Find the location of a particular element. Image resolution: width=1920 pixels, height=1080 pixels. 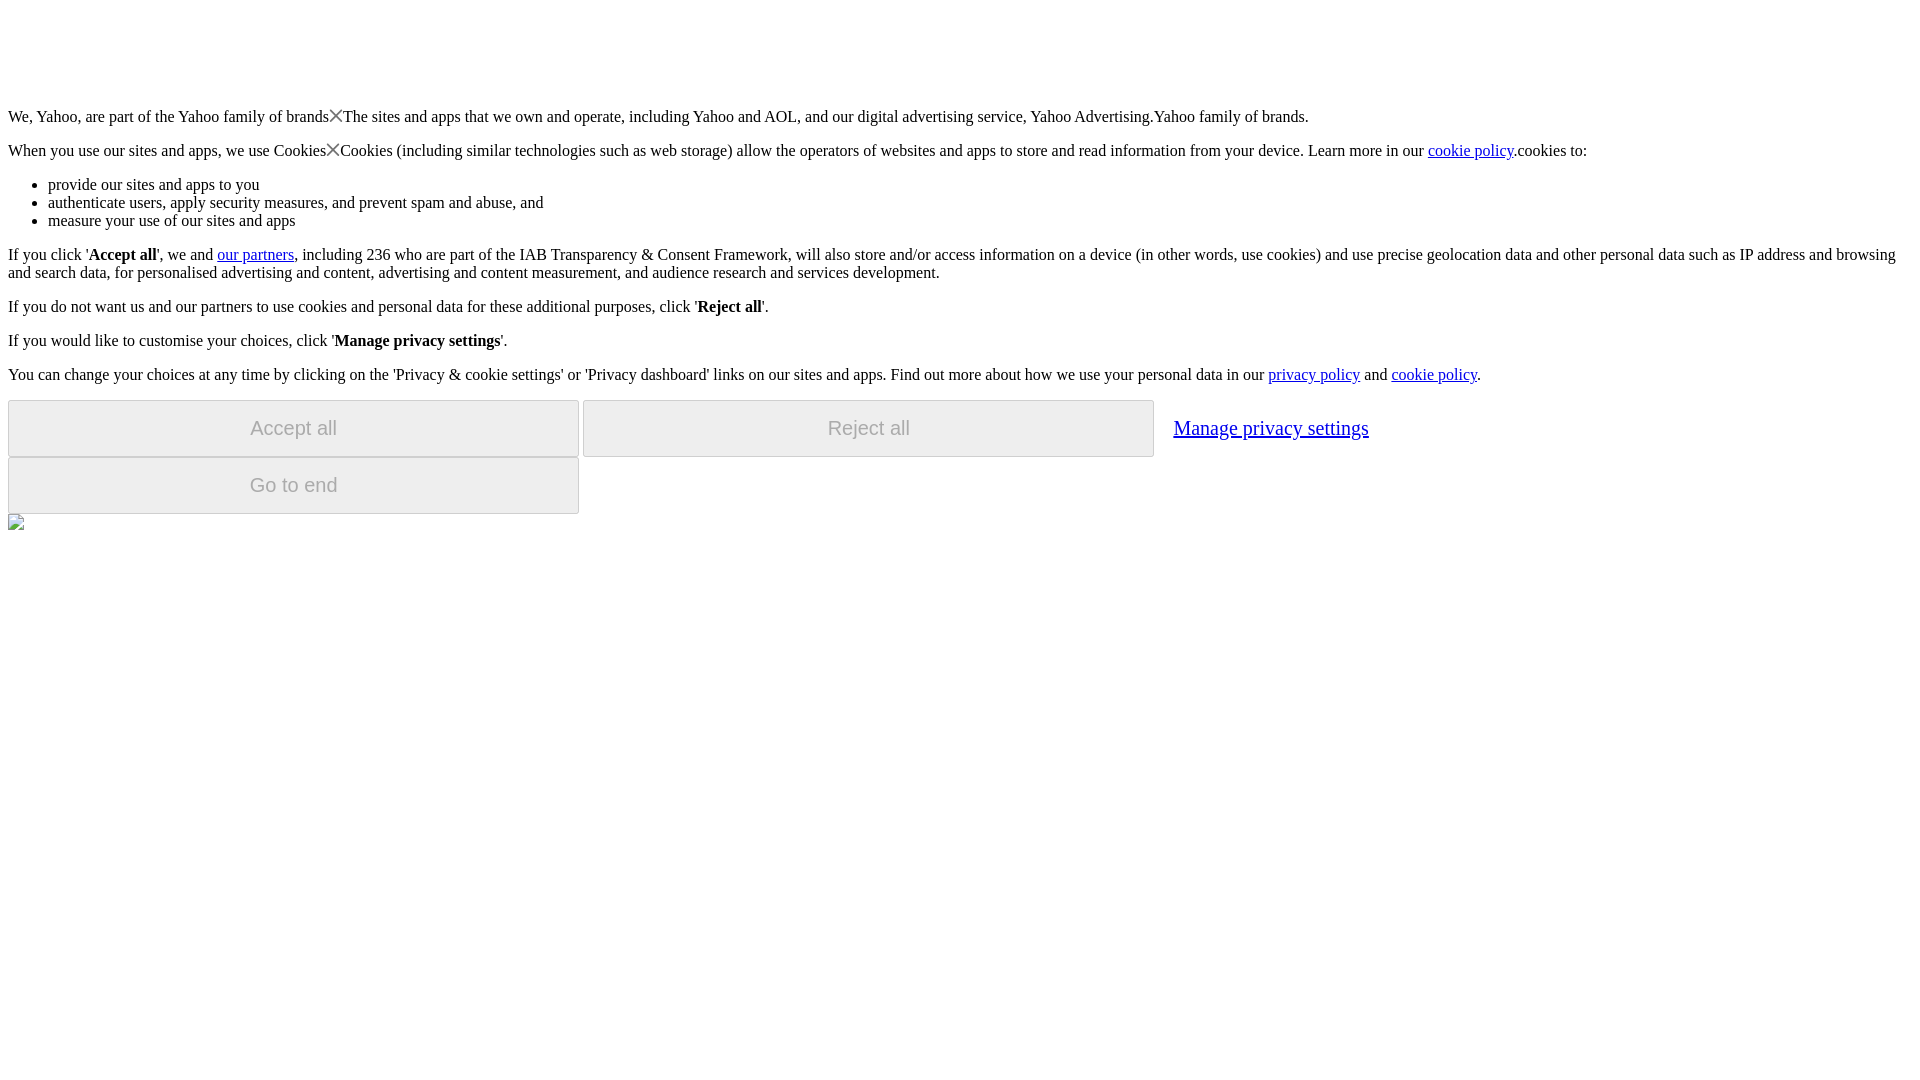

our partners is located at coordinates (254, 254).